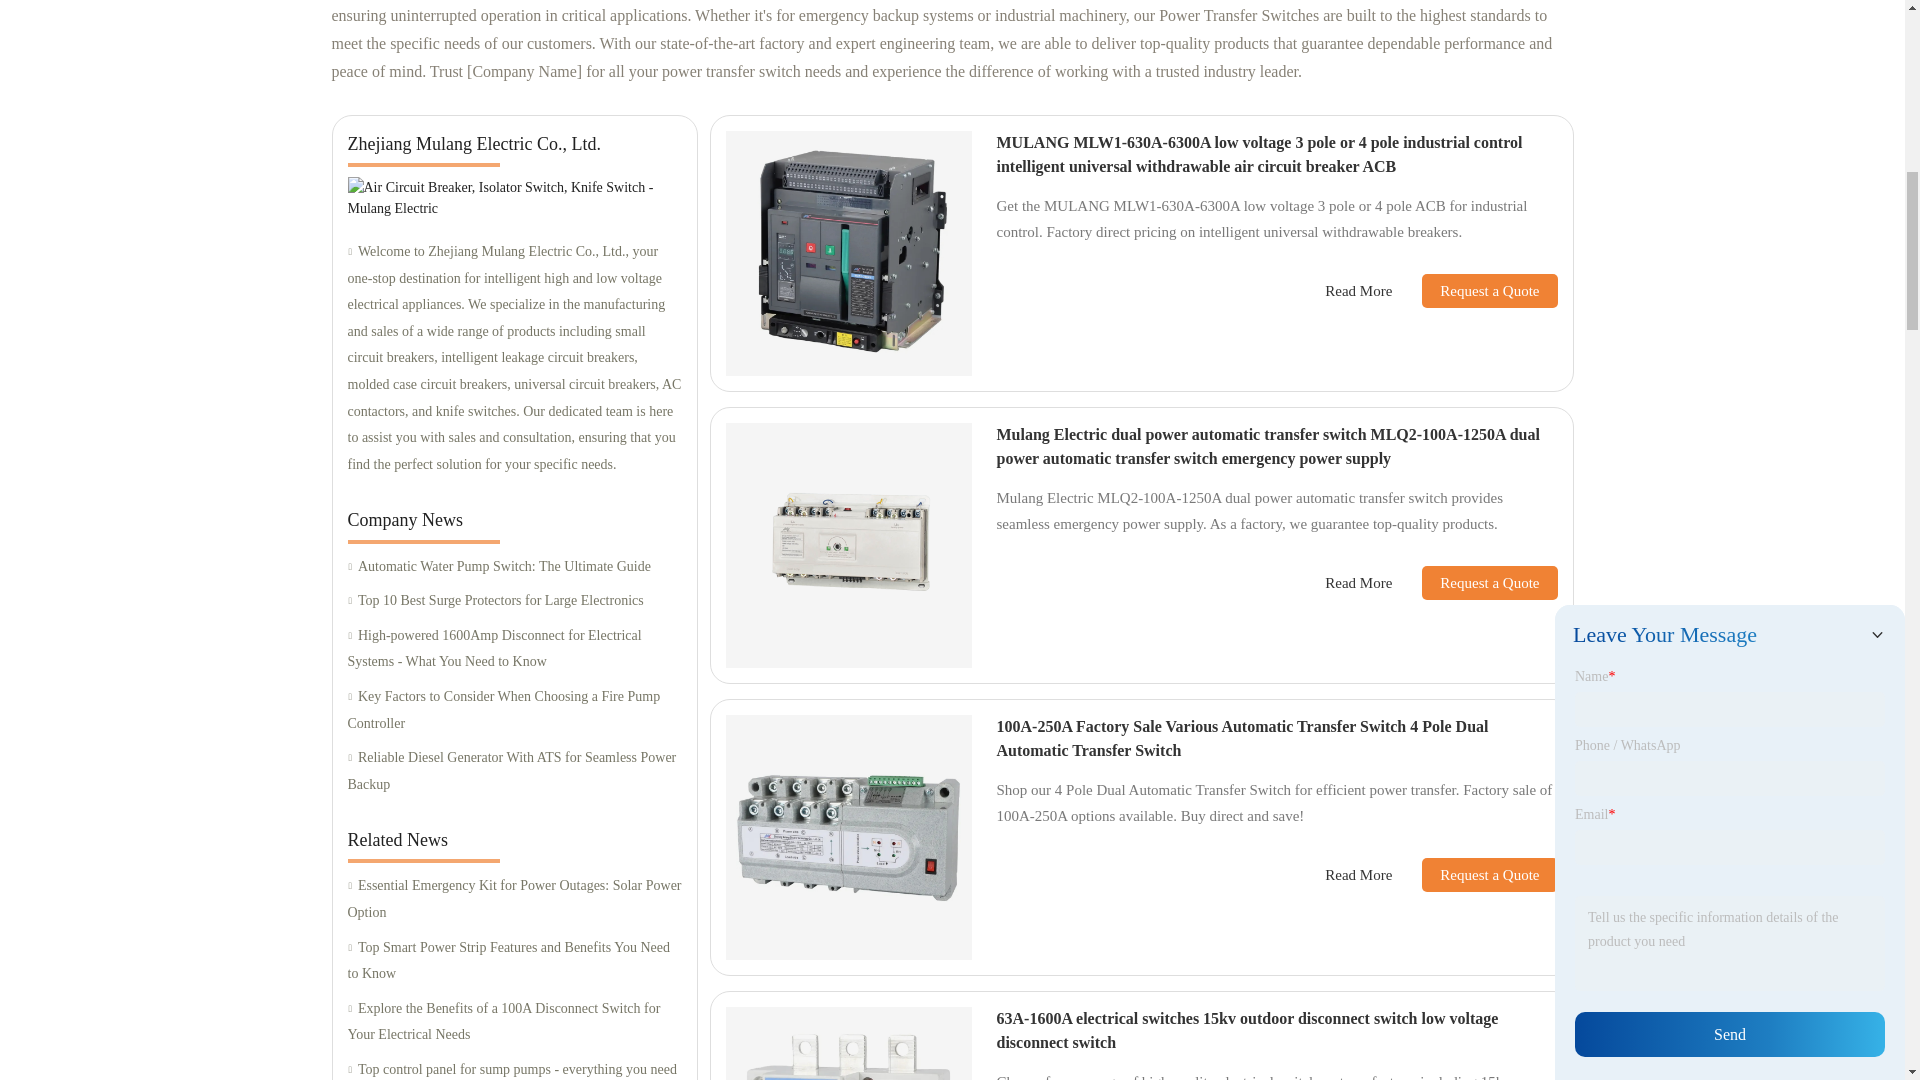 This screenshot has height=1080, width=1920. I want to click on Reliable Diesel Generator With ATS for Seamless Power Backup, so click(514, 772).